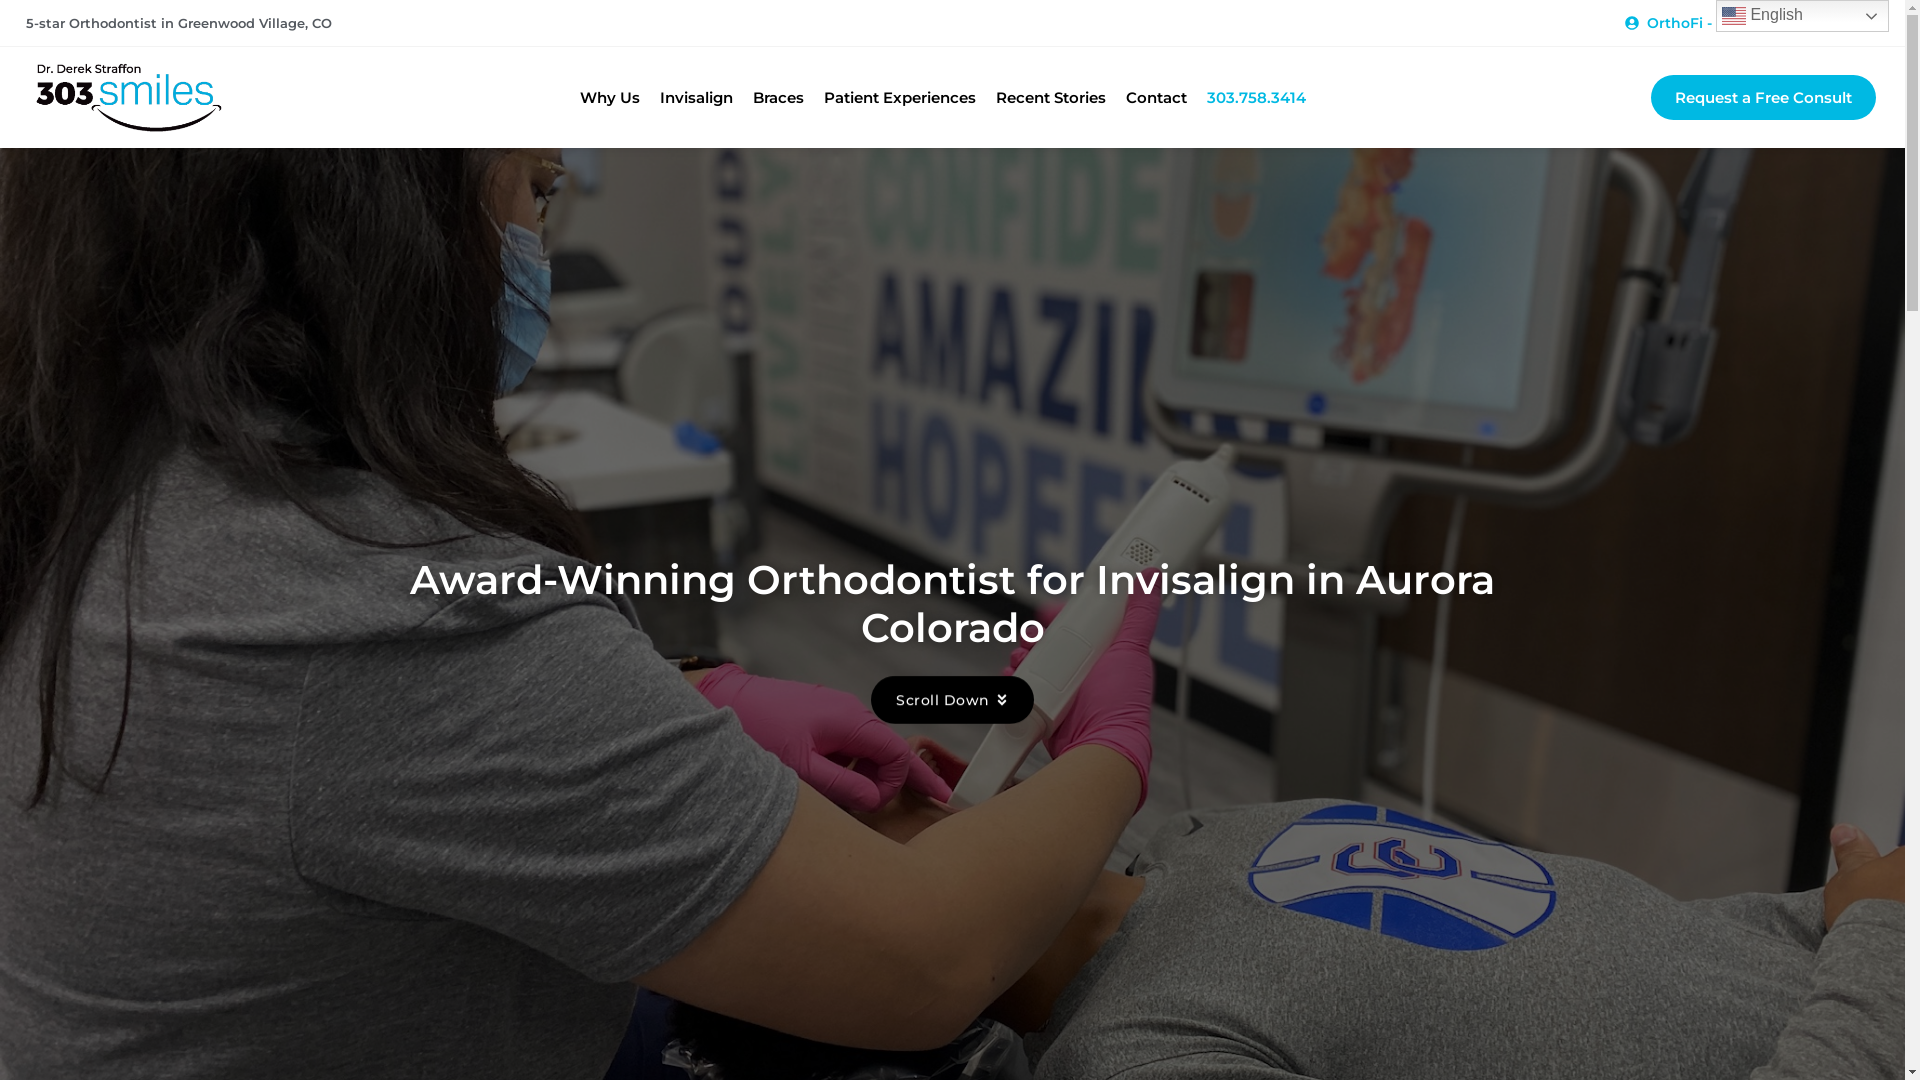  What do you see at coordinates (1156, 98) in the screenshot?
I see `Contact` at bounding box center [1156, 98].